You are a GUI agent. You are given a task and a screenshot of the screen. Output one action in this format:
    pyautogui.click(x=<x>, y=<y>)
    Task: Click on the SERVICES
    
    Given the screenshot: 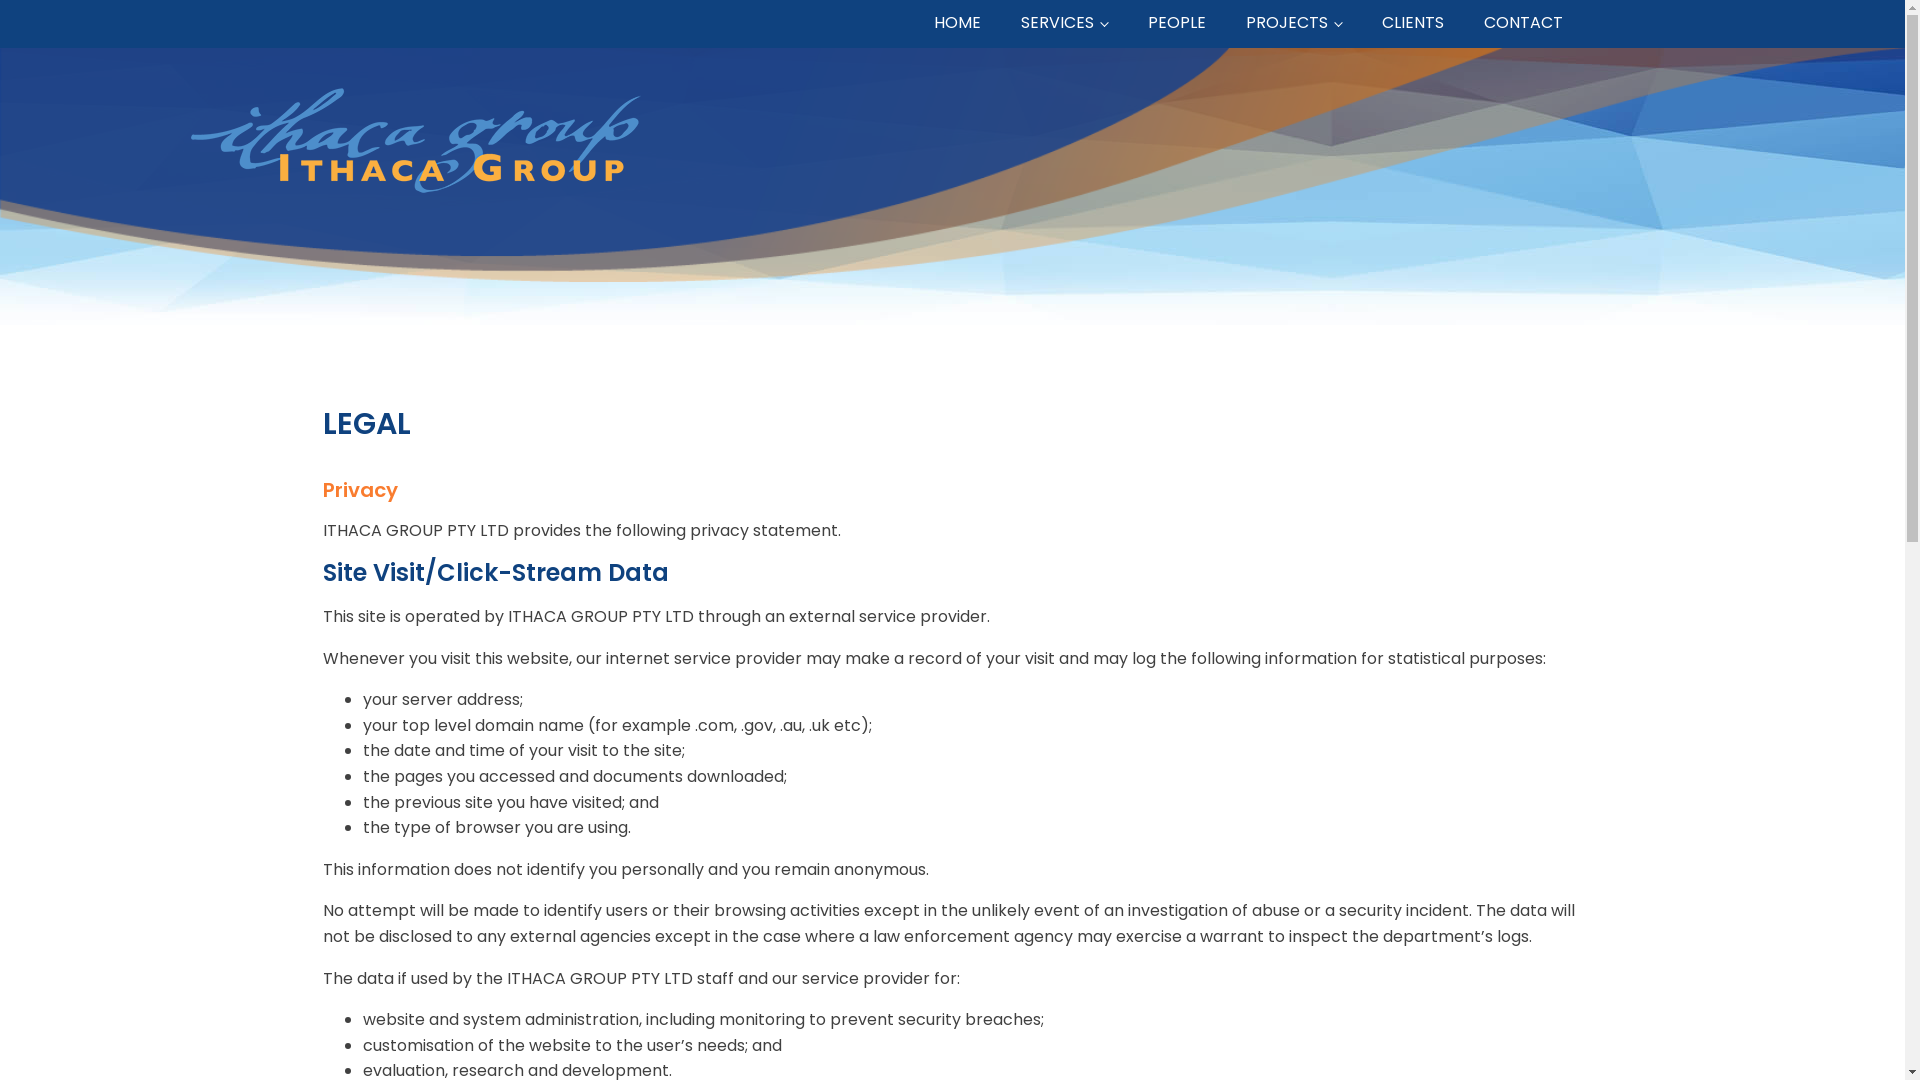 What is the action you would take?
    pyautogui.click(x=1064, y=24)
    